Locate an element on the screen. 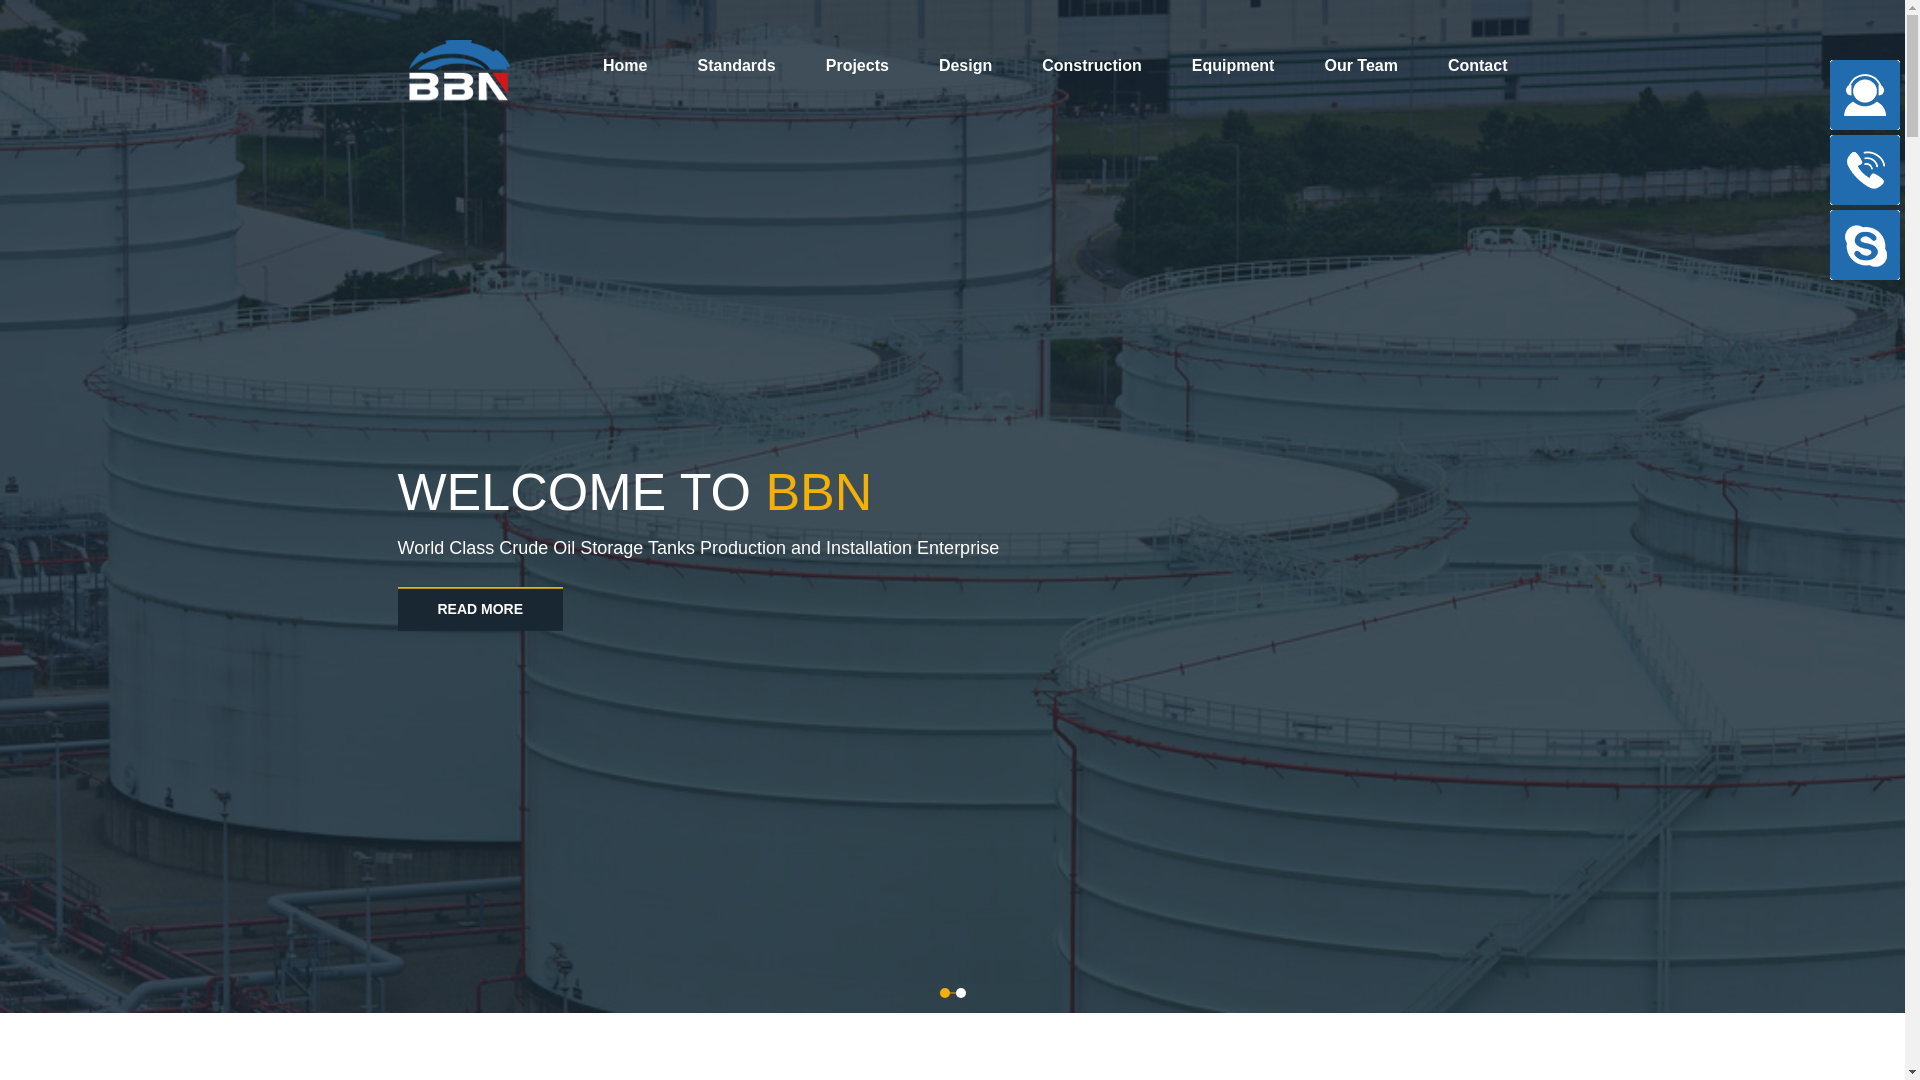  READ MORE is located at coordinates (480, 608).